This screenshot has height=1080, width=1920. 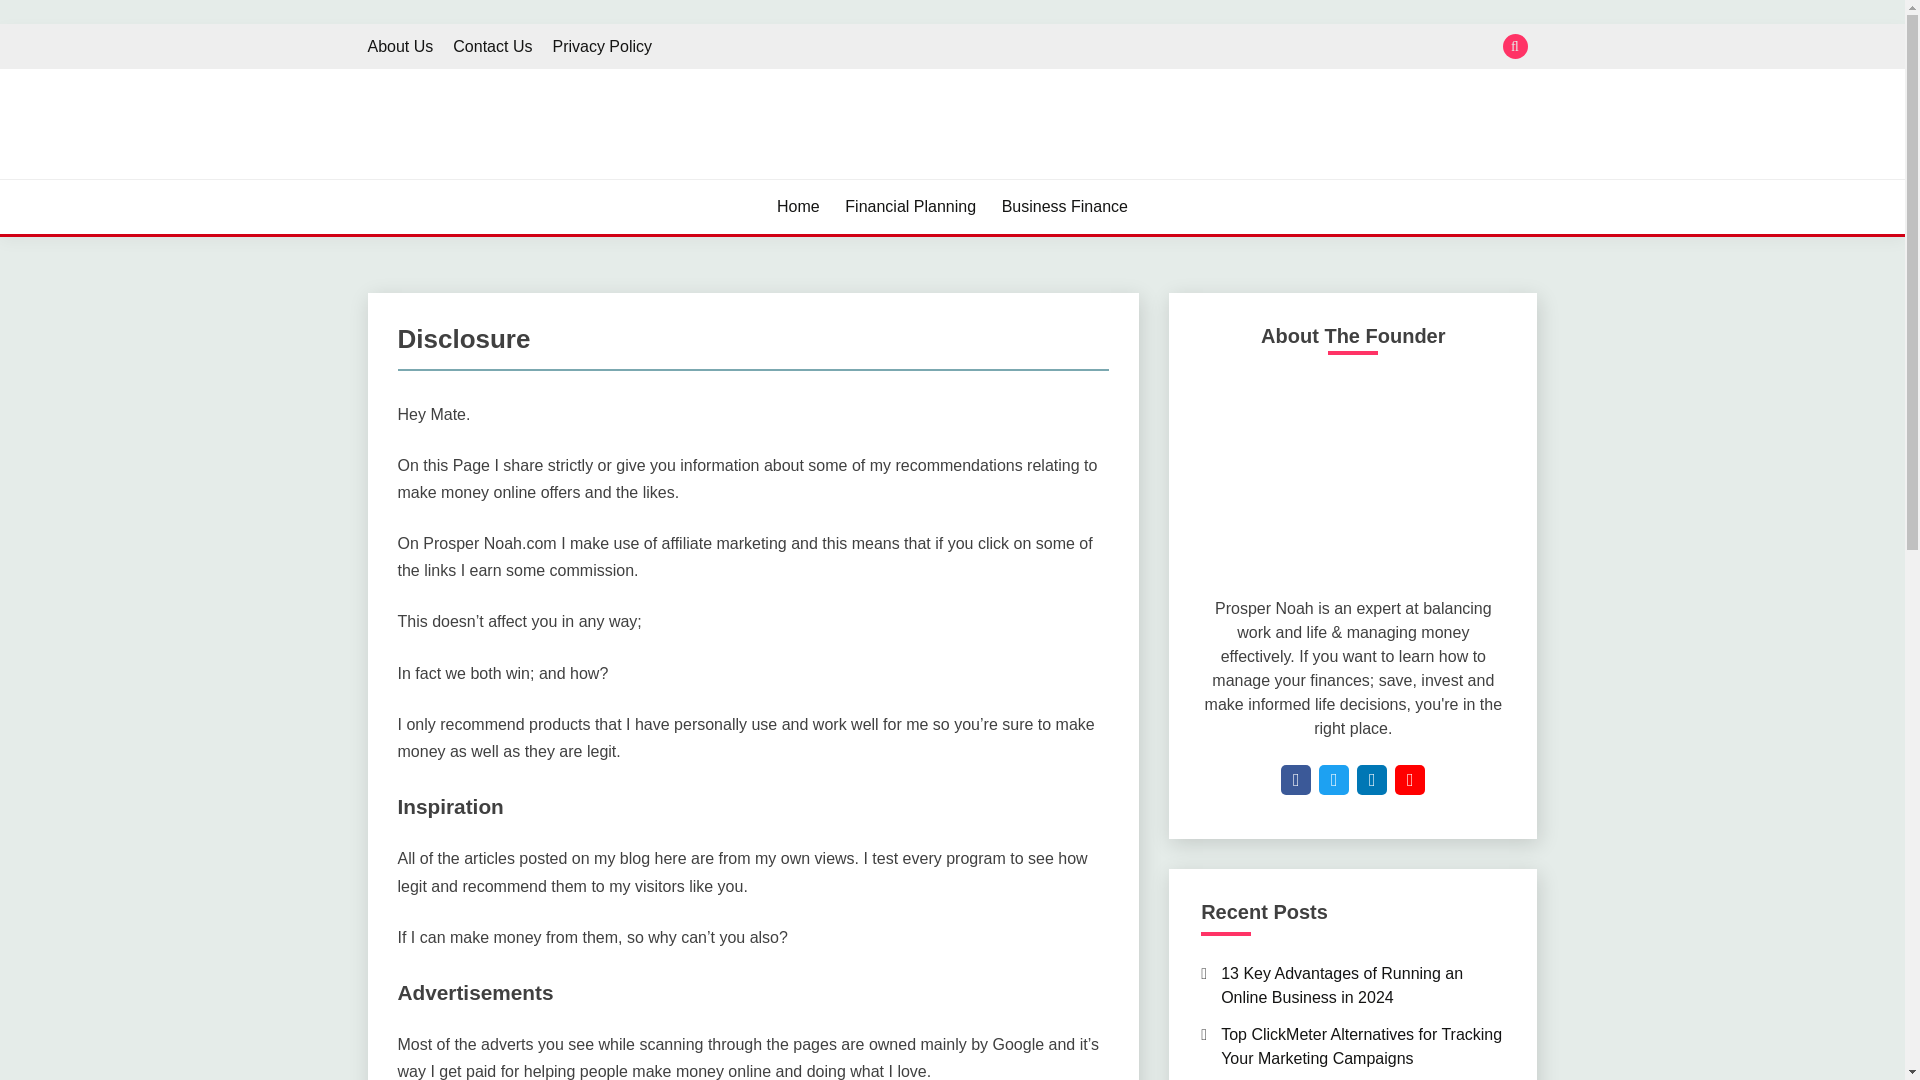 What do you see at coordinates (910, 207) in the screenshot?
I see `Financial Planning` at bounding box center [910, 207].